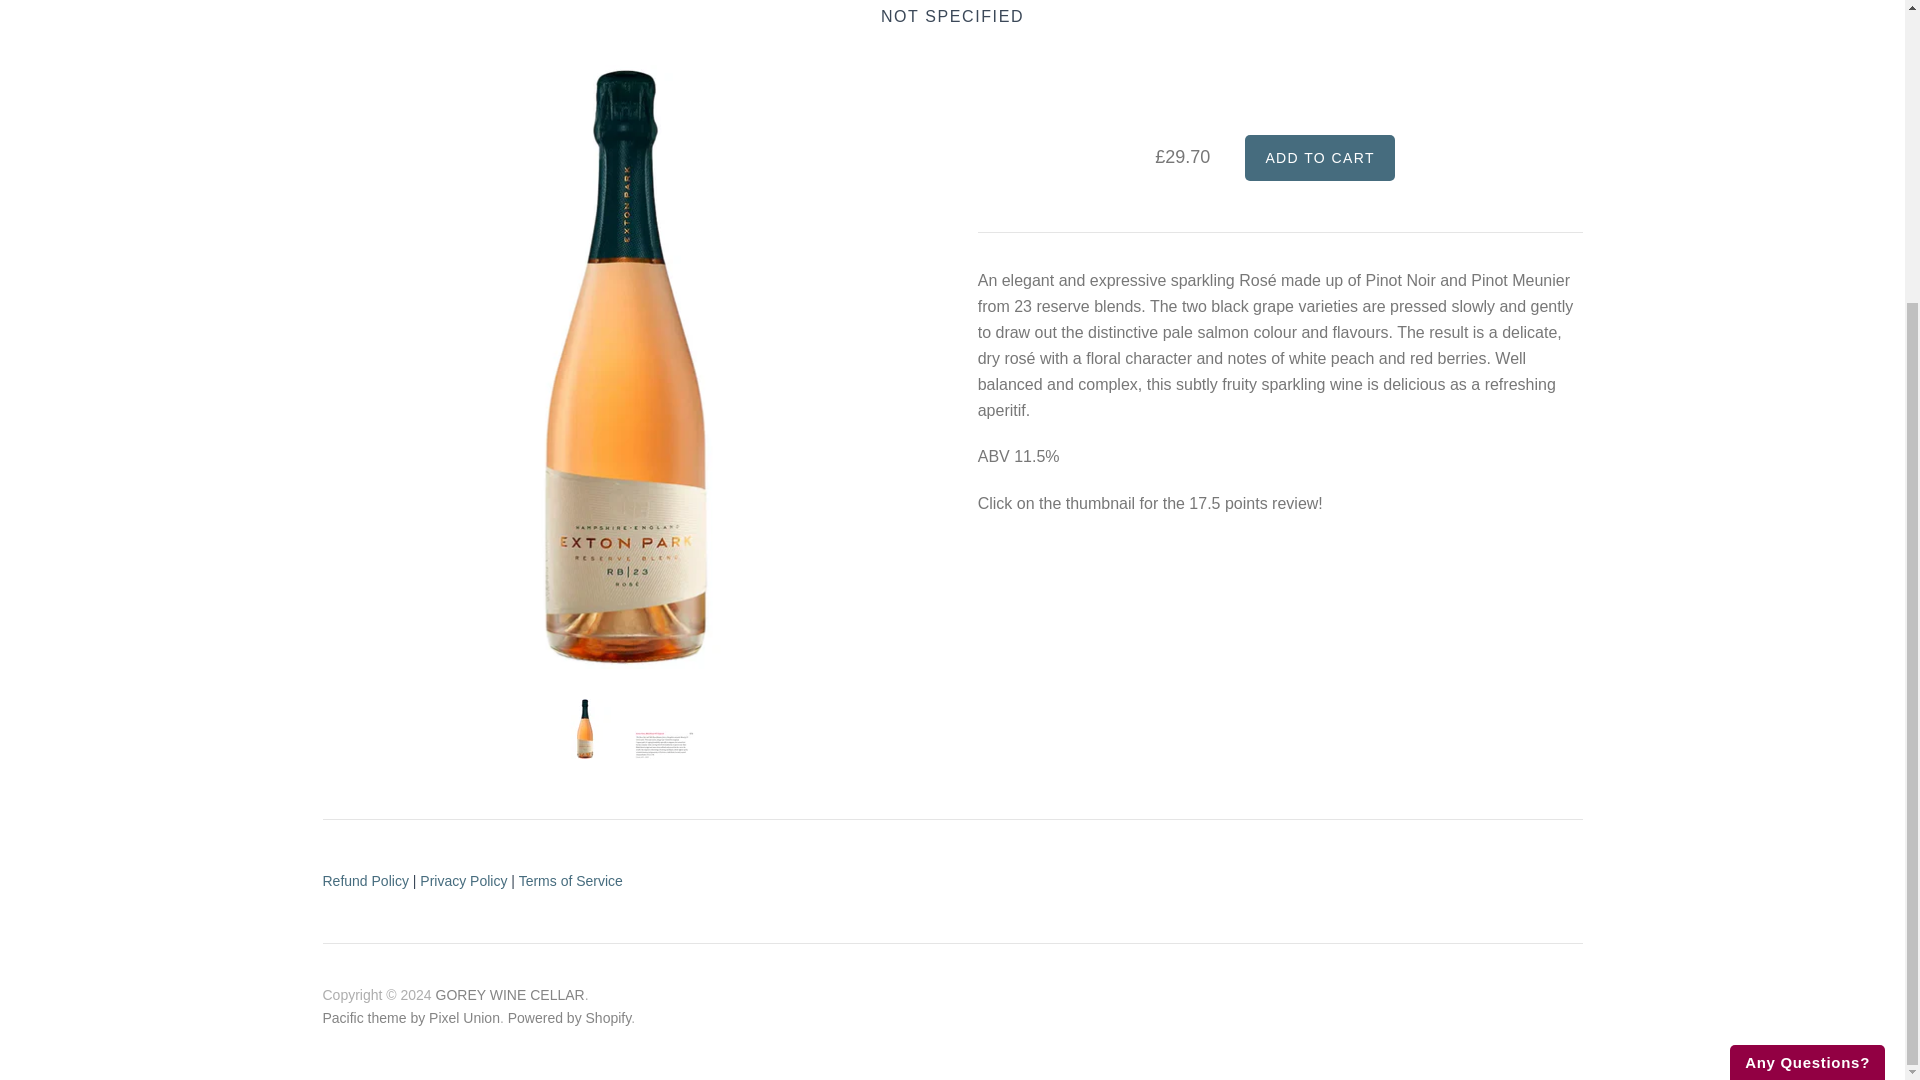 The image size is (1920, 1080). What do you see at coordinates (364, 880) in the screenshot?
I see `Refund Policy` at bounding box center [364, 880].